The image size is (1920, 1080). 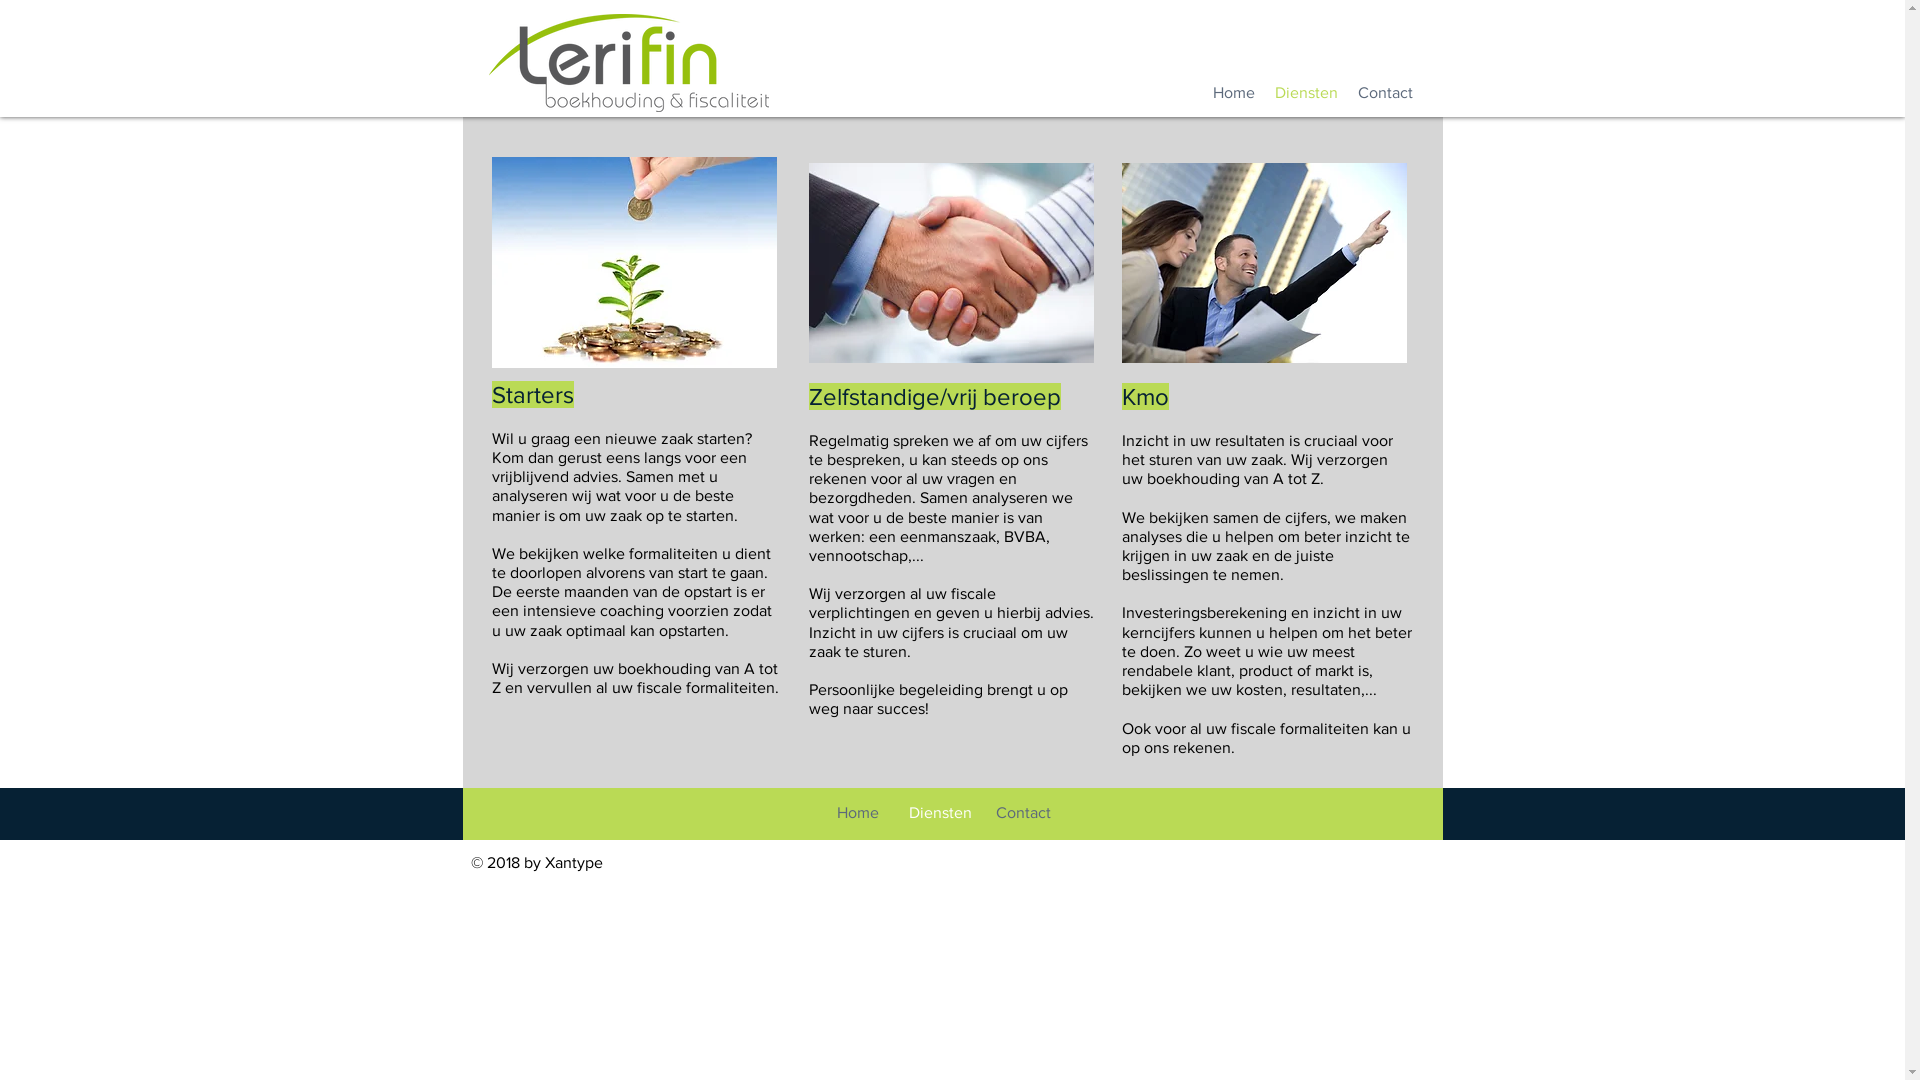 I want to click on Fotolia_14260023.jpg, so click(x=634, y=262).